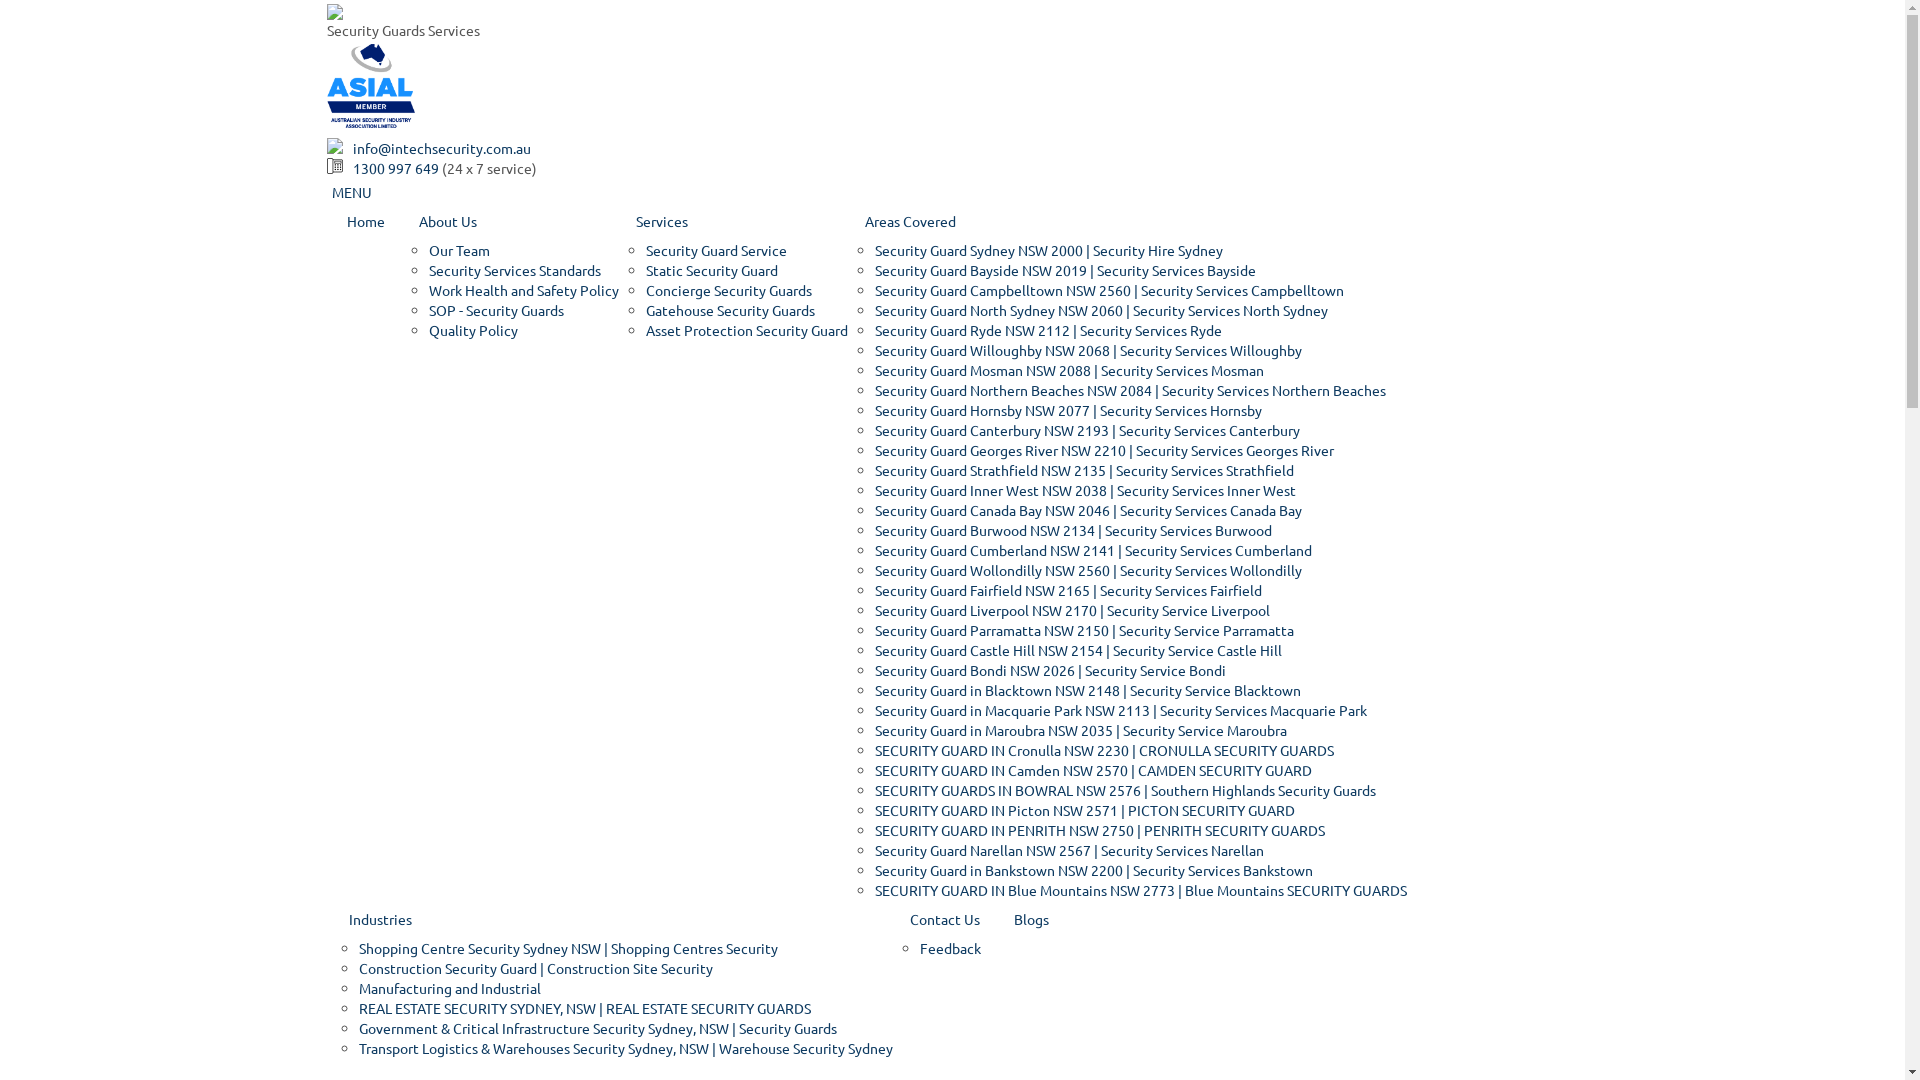 The height and width of the screenshot is (1080, 1920). I want to click on Contact Us, so click(944, 919).